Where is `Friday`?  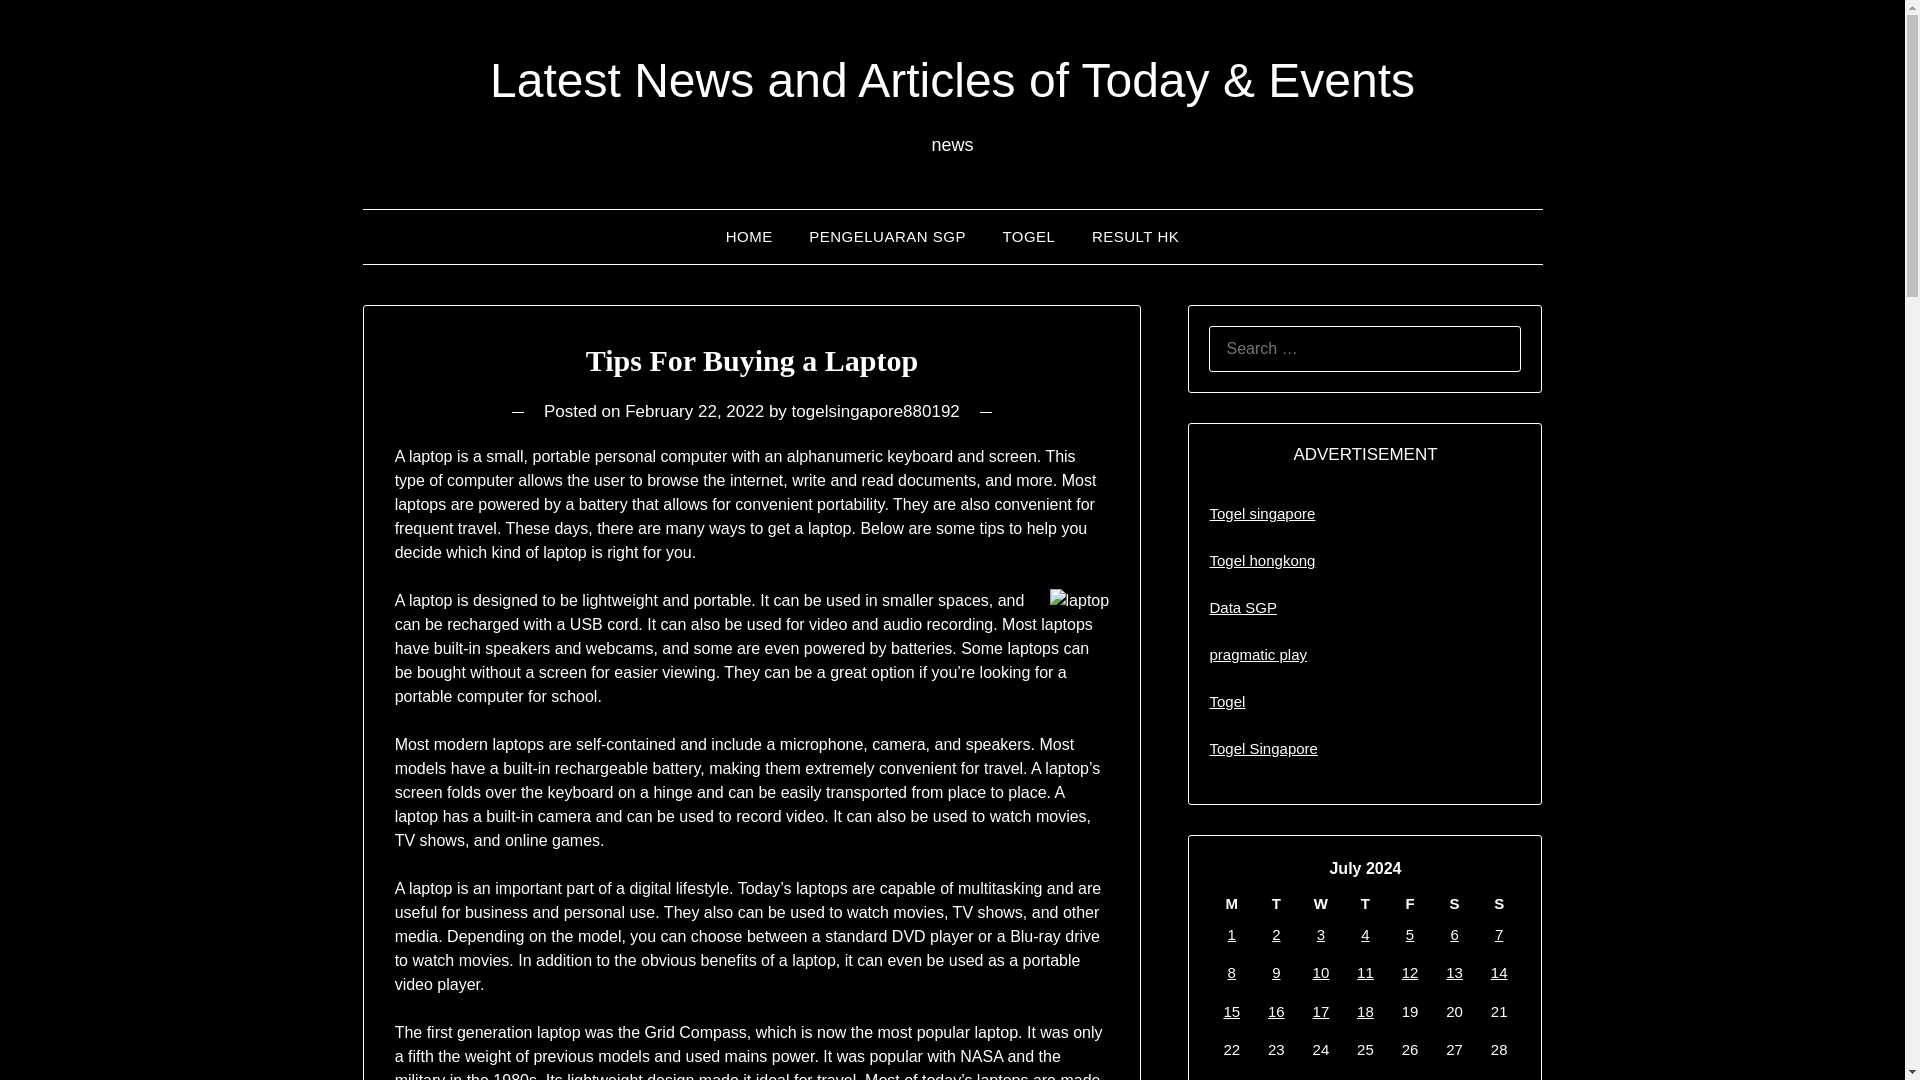
Friday is located at coordinates (1410, 904).